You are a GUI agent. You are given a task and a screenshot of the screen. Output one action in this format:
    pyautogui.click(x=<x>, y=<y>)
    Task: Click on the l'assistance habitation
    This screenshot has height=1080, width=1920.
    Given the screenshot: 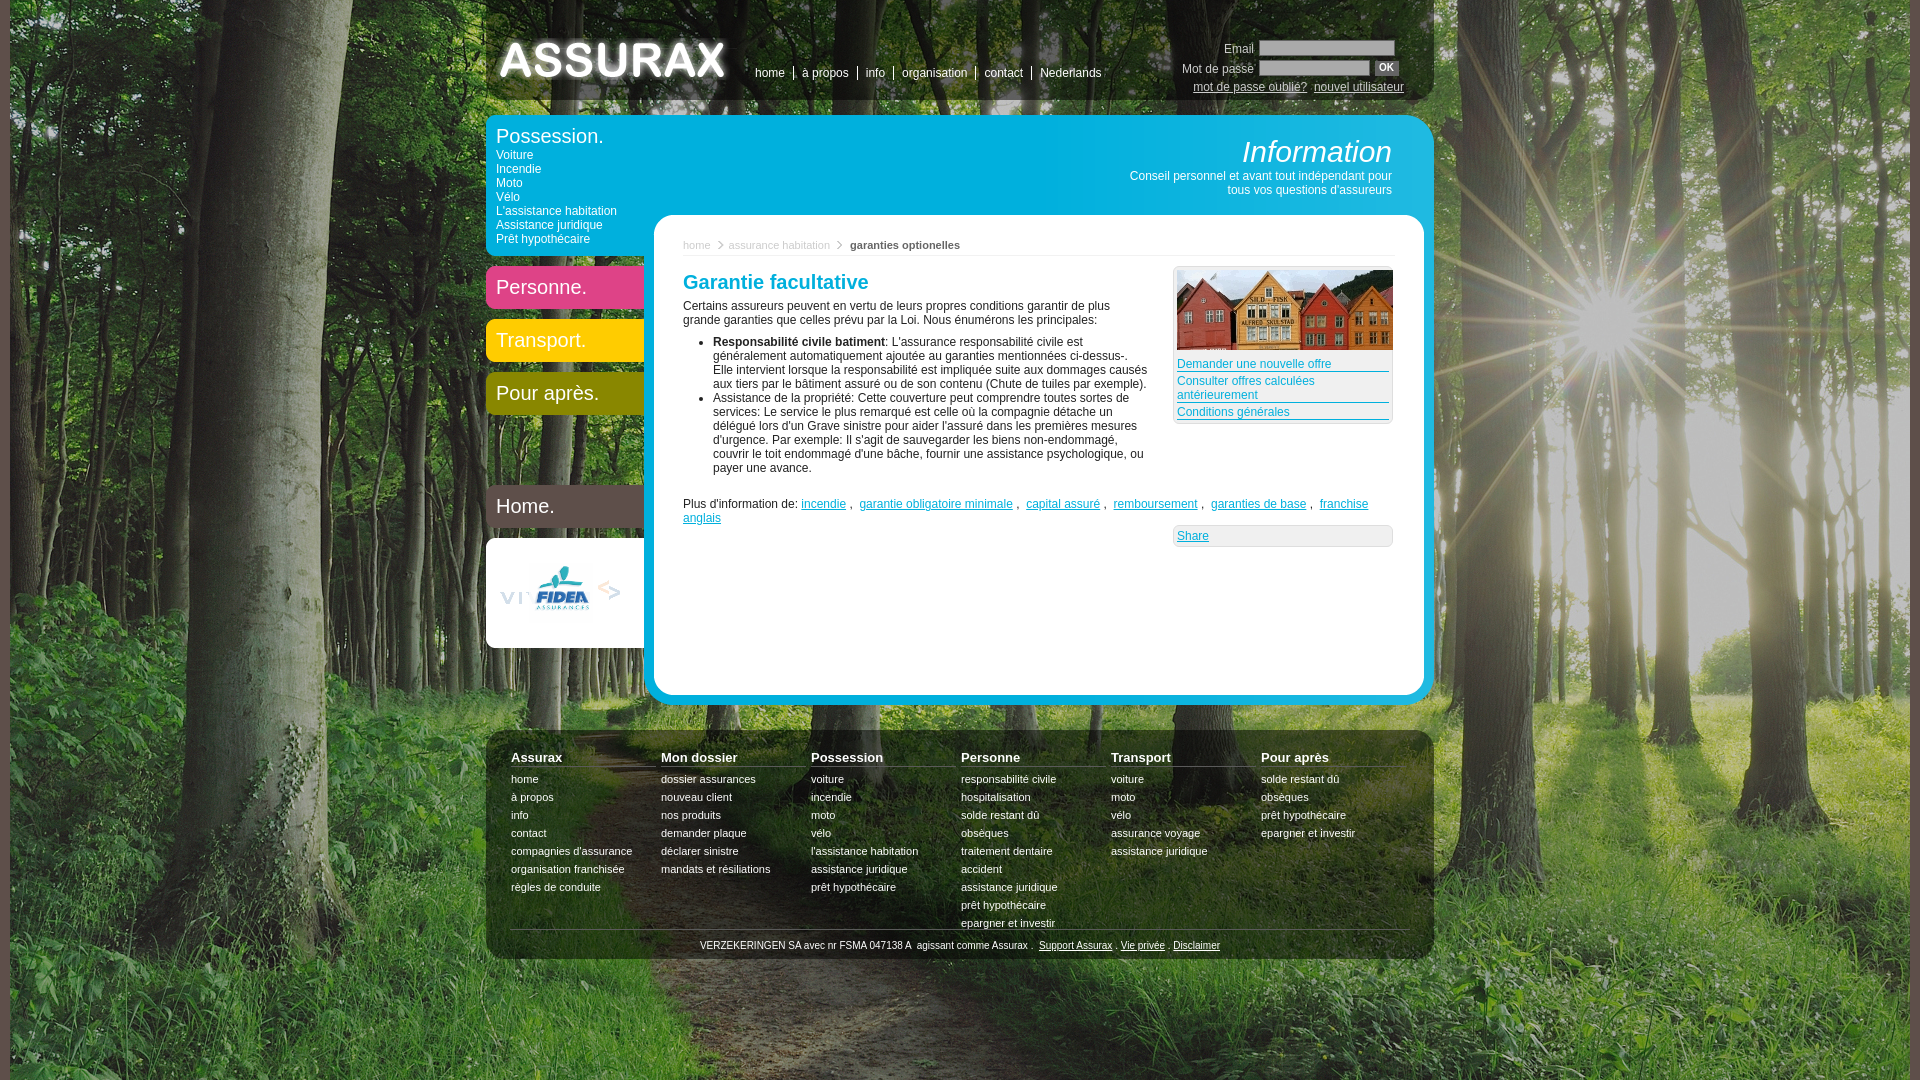 What is the action you would take?
    pyautogui.click(x=884, y=851)
    